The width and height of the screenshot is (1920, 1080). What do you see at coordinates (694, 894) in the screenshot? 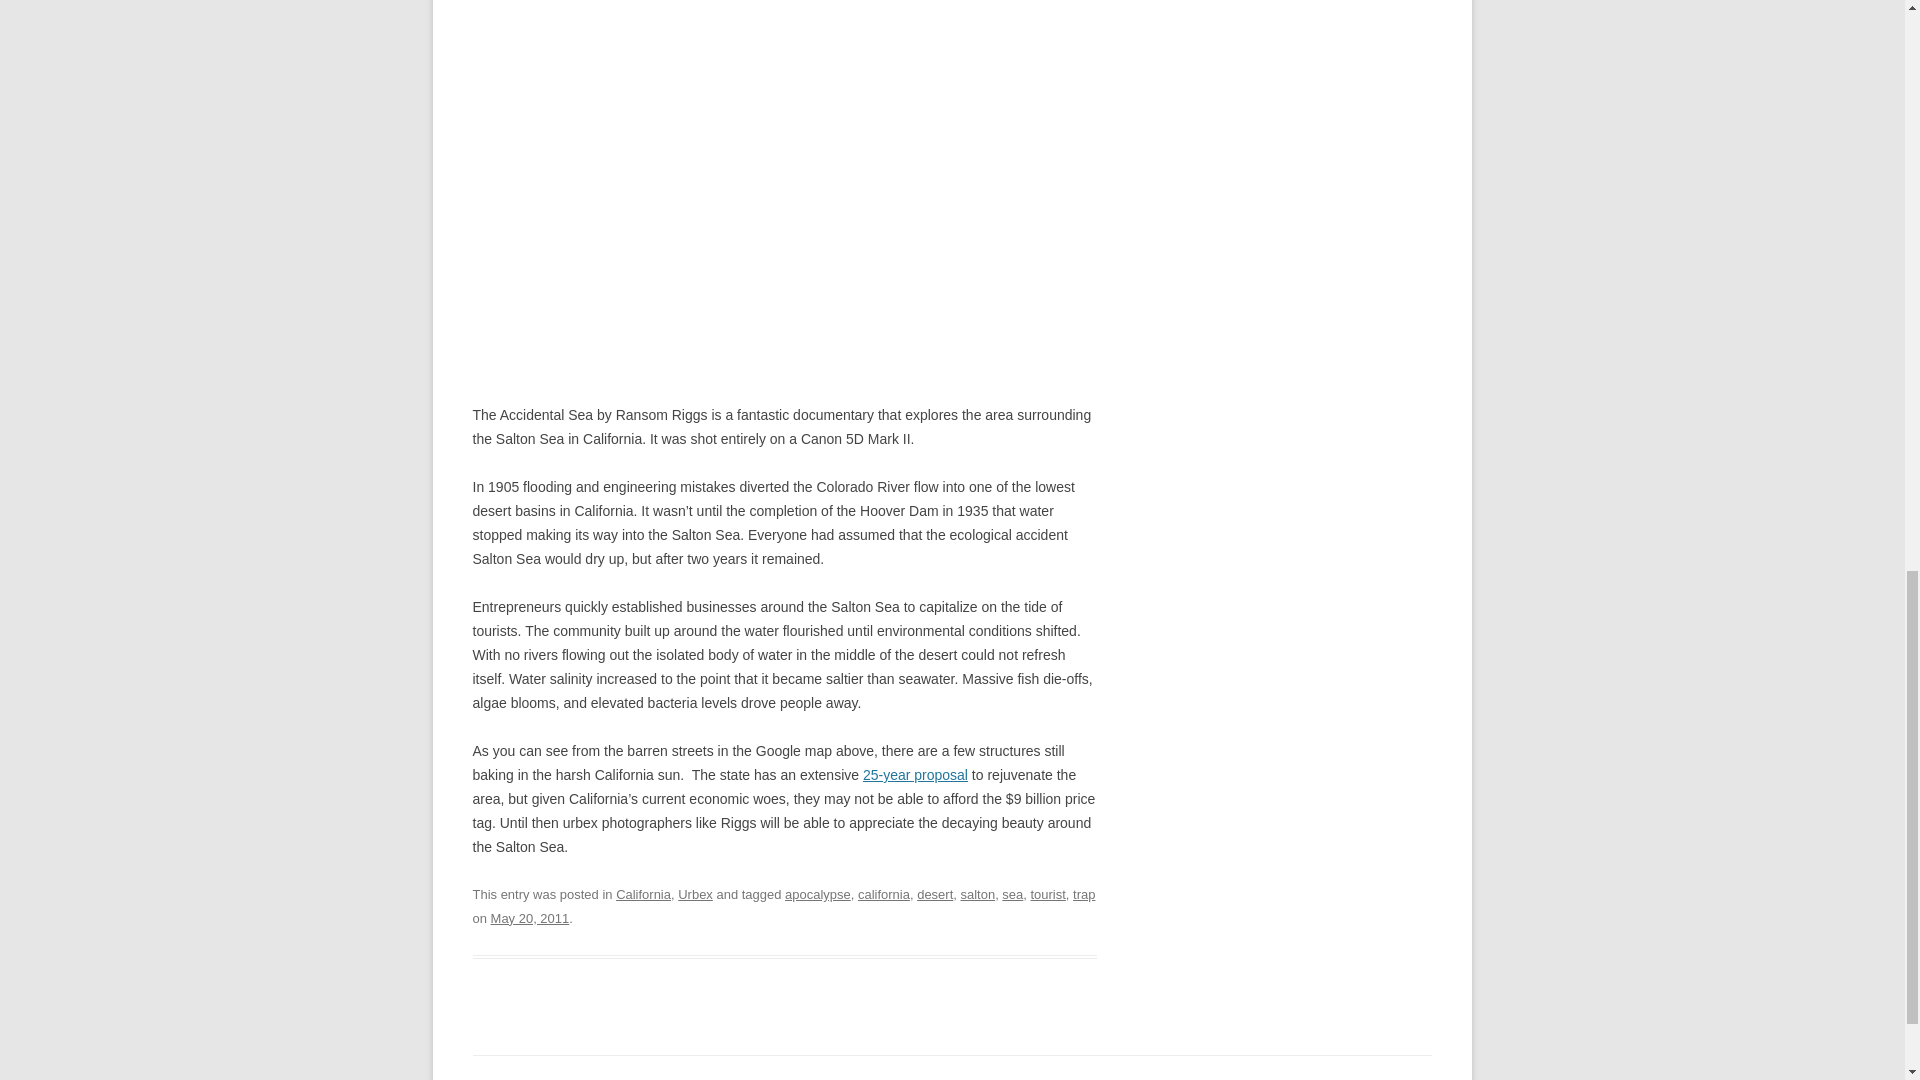
I see `Urbex` at bounding box center [694, 894].